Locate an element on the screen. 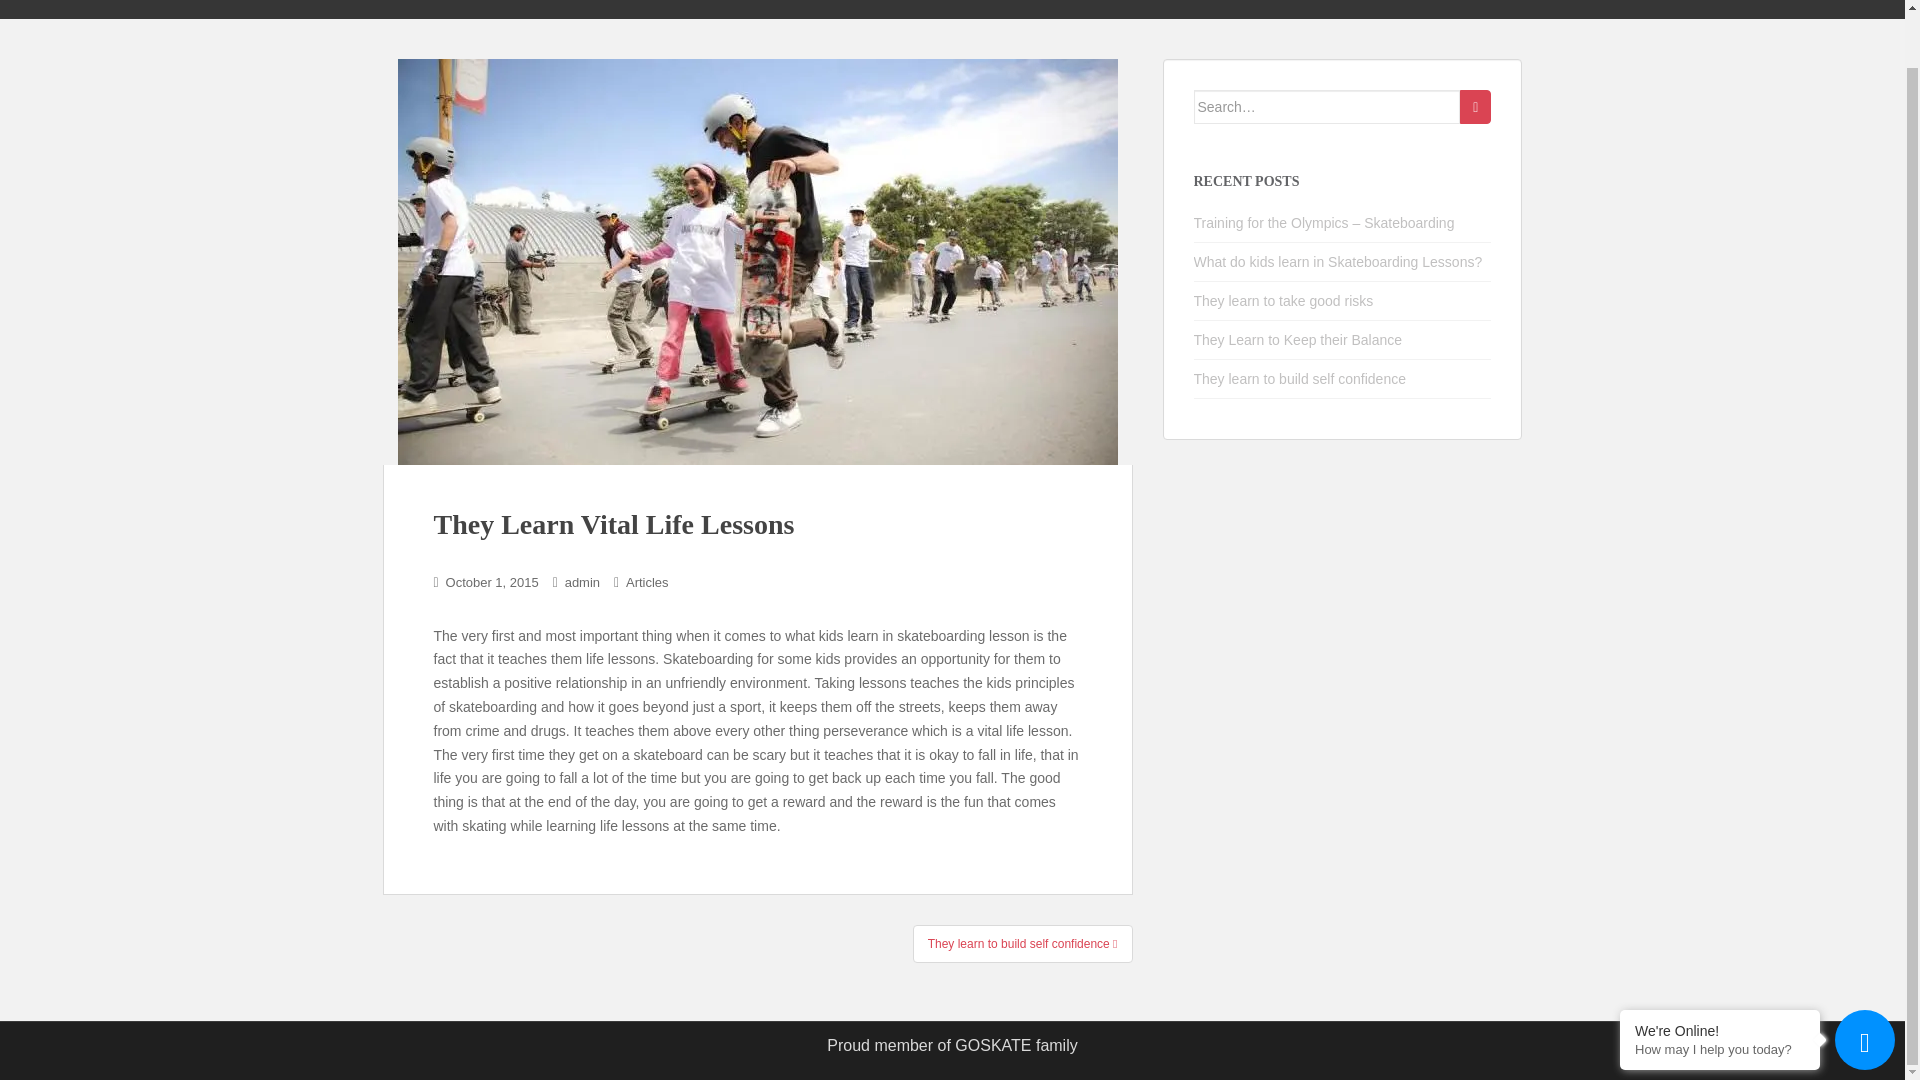 This screenshot has height=1080, width=1920. Home is located at coordinates (1284, 10).